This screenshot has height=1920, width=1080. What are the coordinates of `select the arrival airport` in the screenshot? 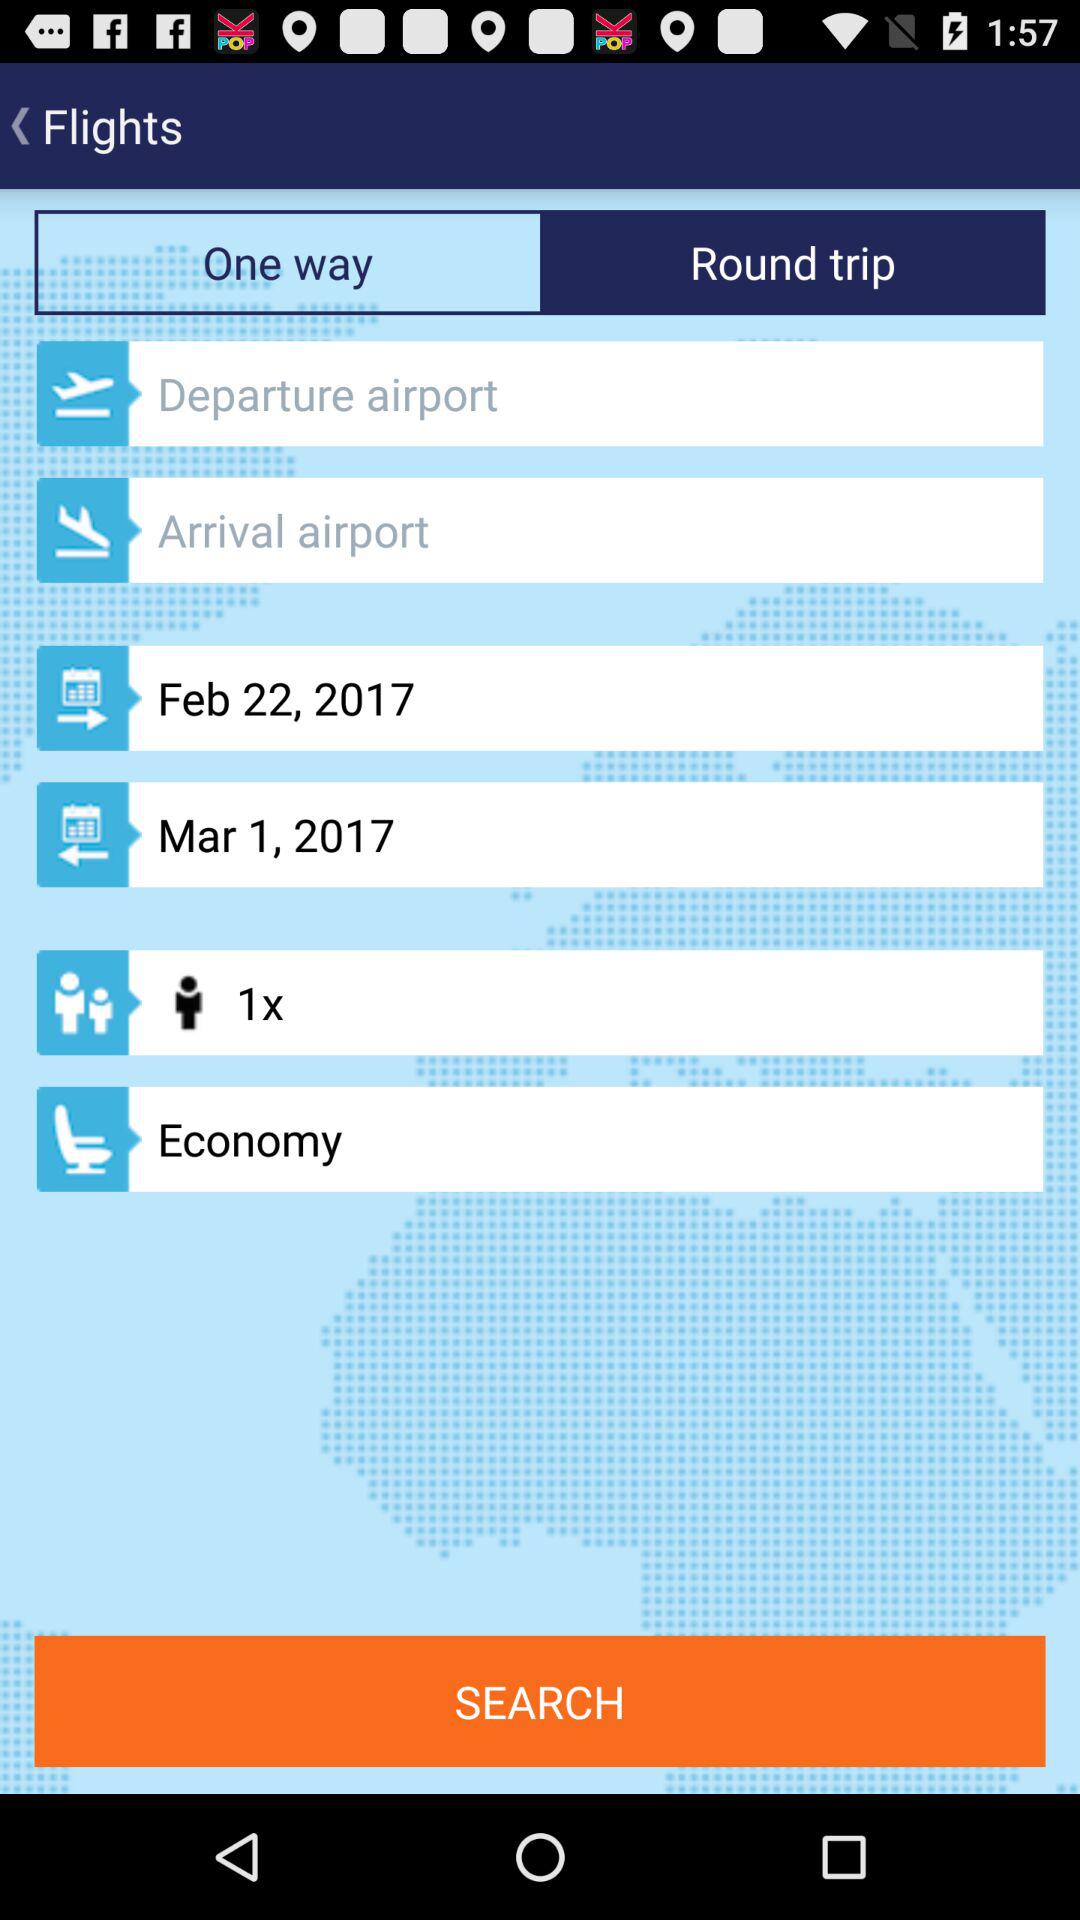 It's located at (540, 530).